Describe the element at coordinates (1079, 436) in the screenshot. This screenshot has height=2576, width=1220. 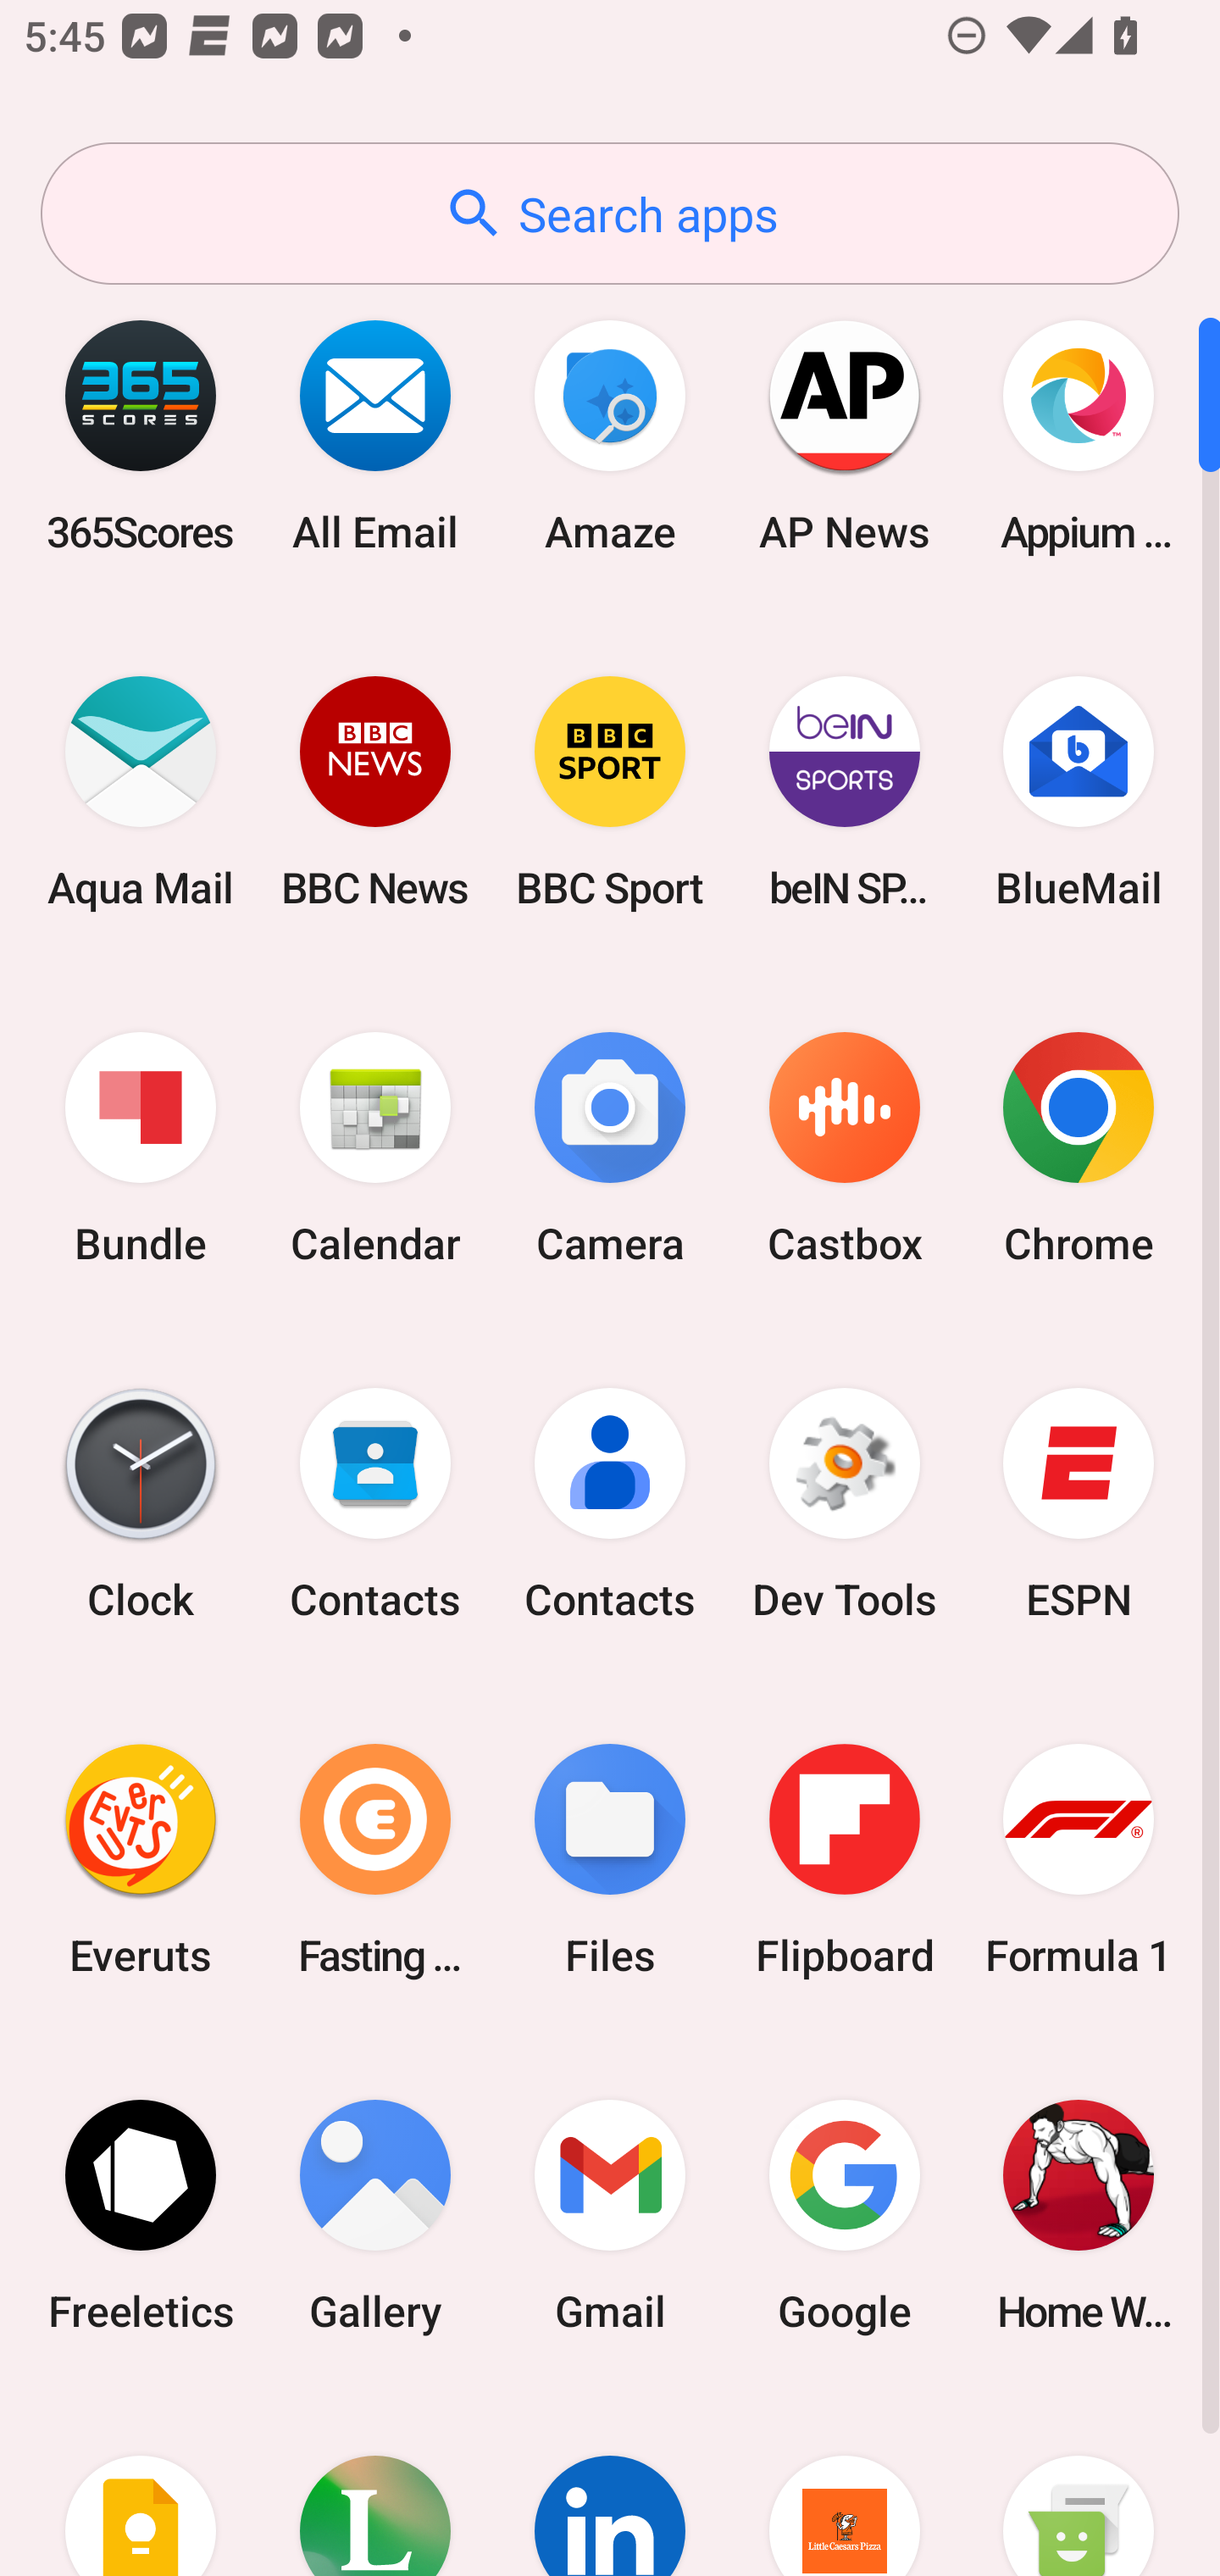
I see `Appium Settings` at that location.